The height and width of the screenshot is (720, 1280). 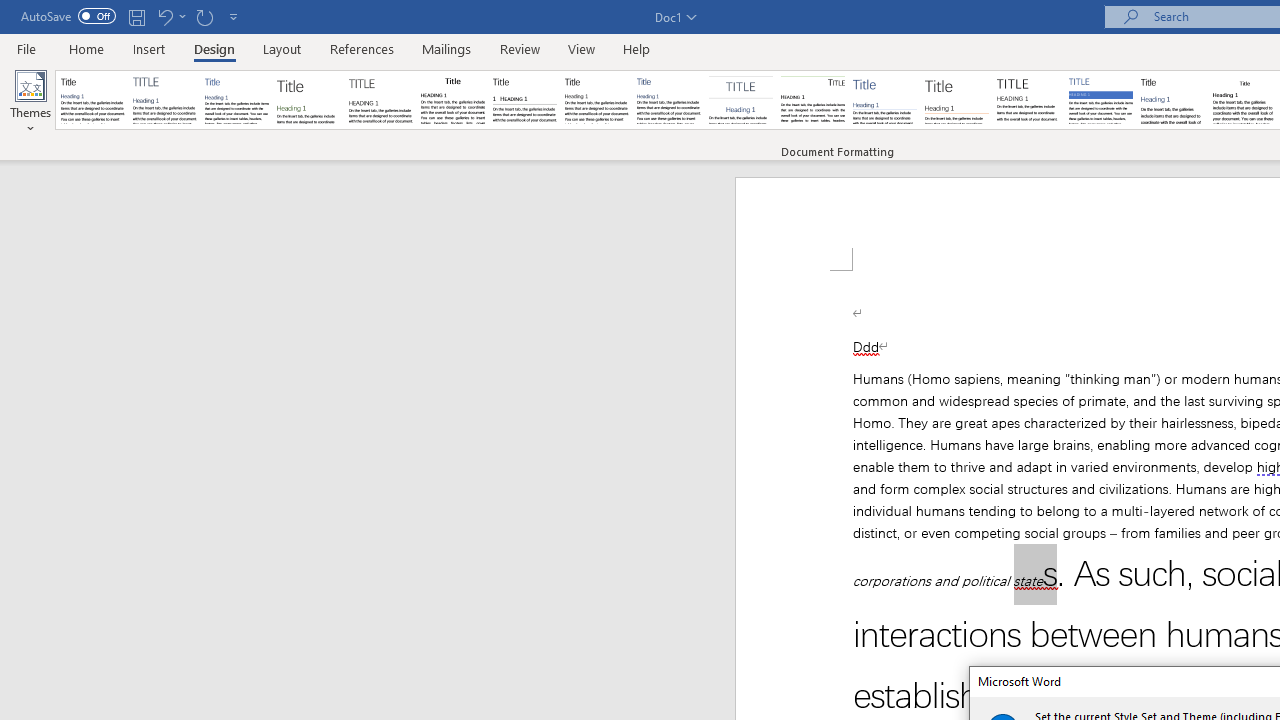 I want to click on Basic (Elegant), so click(x=164, y=100).